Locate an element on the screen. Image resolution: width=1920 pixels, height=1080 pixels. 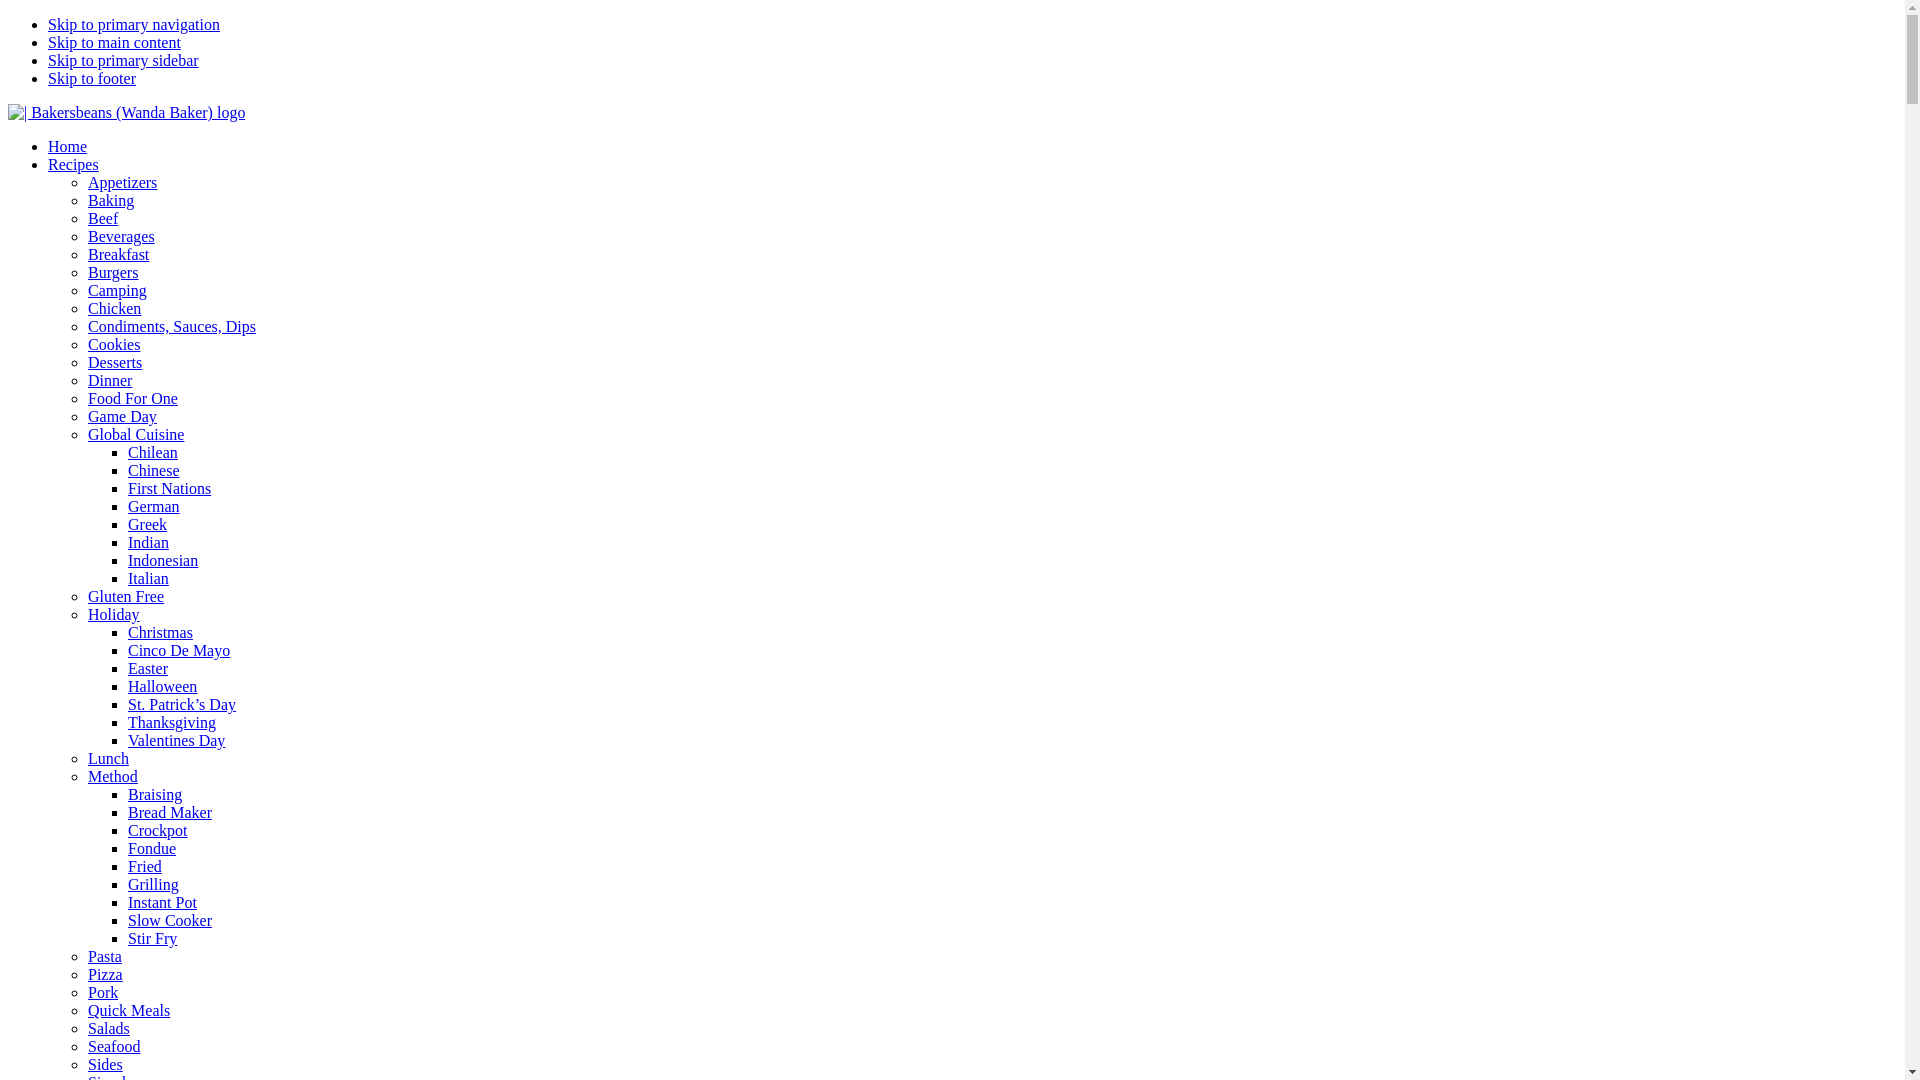
First Nations is located at coordinates (170, 488).